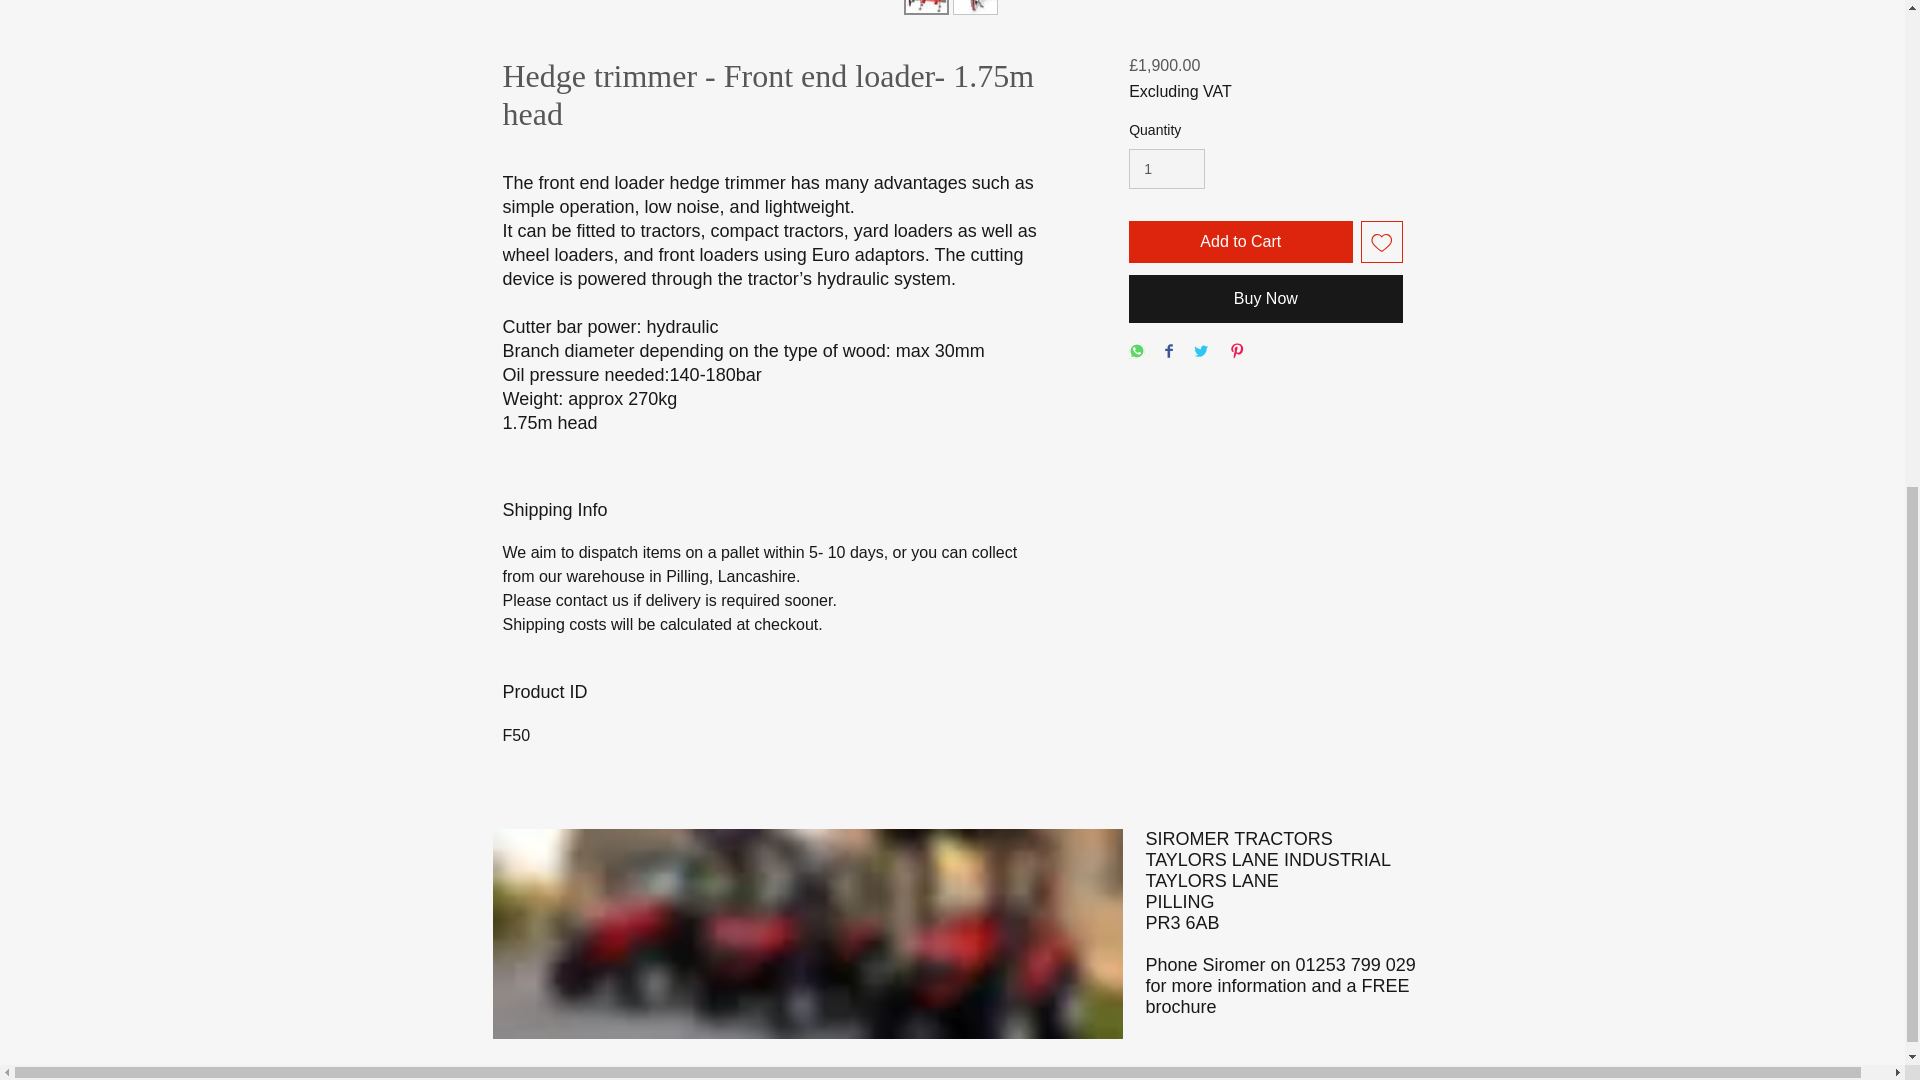 The image size is (1920, 1080). I want to click on Add to Cart, so click(1240, 242).